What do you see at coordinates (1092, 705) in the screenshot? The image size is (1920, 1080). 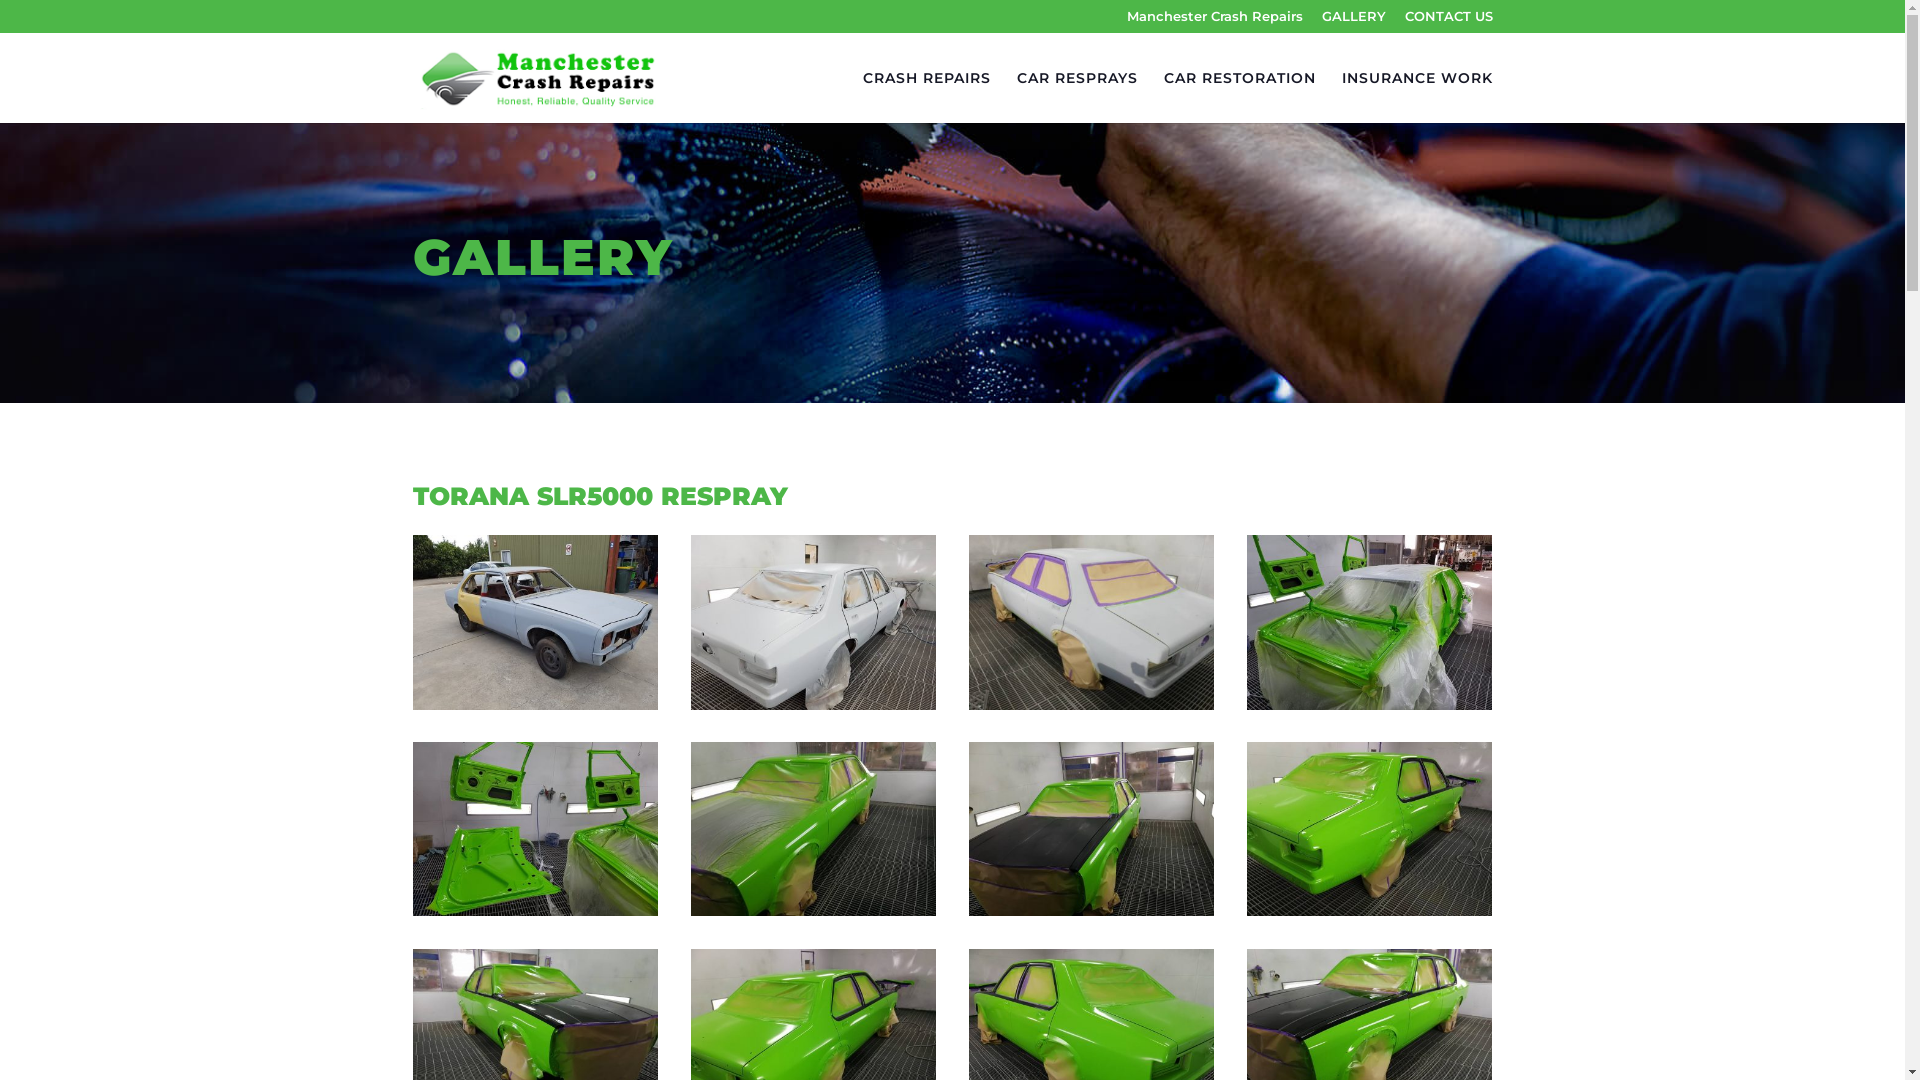 I see `5` at bounding box center [1092, 705].